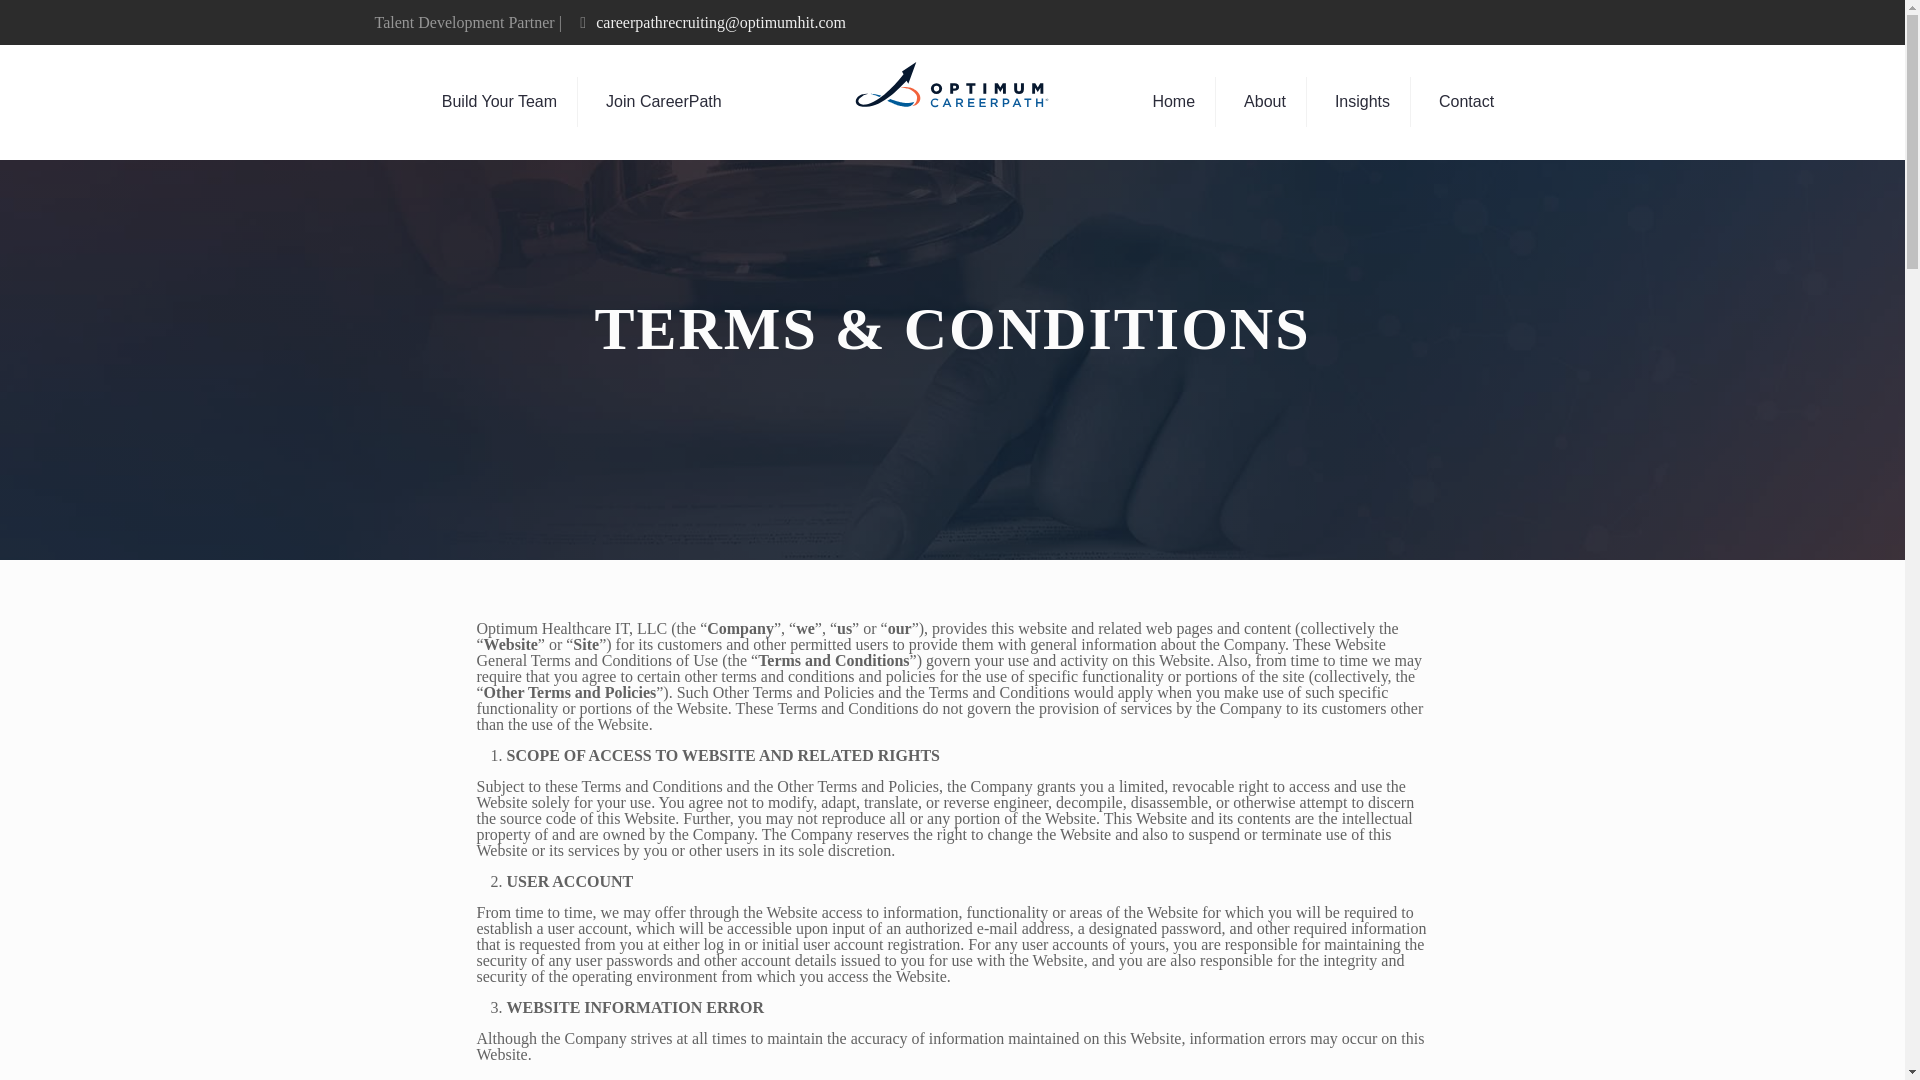 This screenshot has height=1080, width=1920. I want to click on Build Your Team, so click(500, 102).